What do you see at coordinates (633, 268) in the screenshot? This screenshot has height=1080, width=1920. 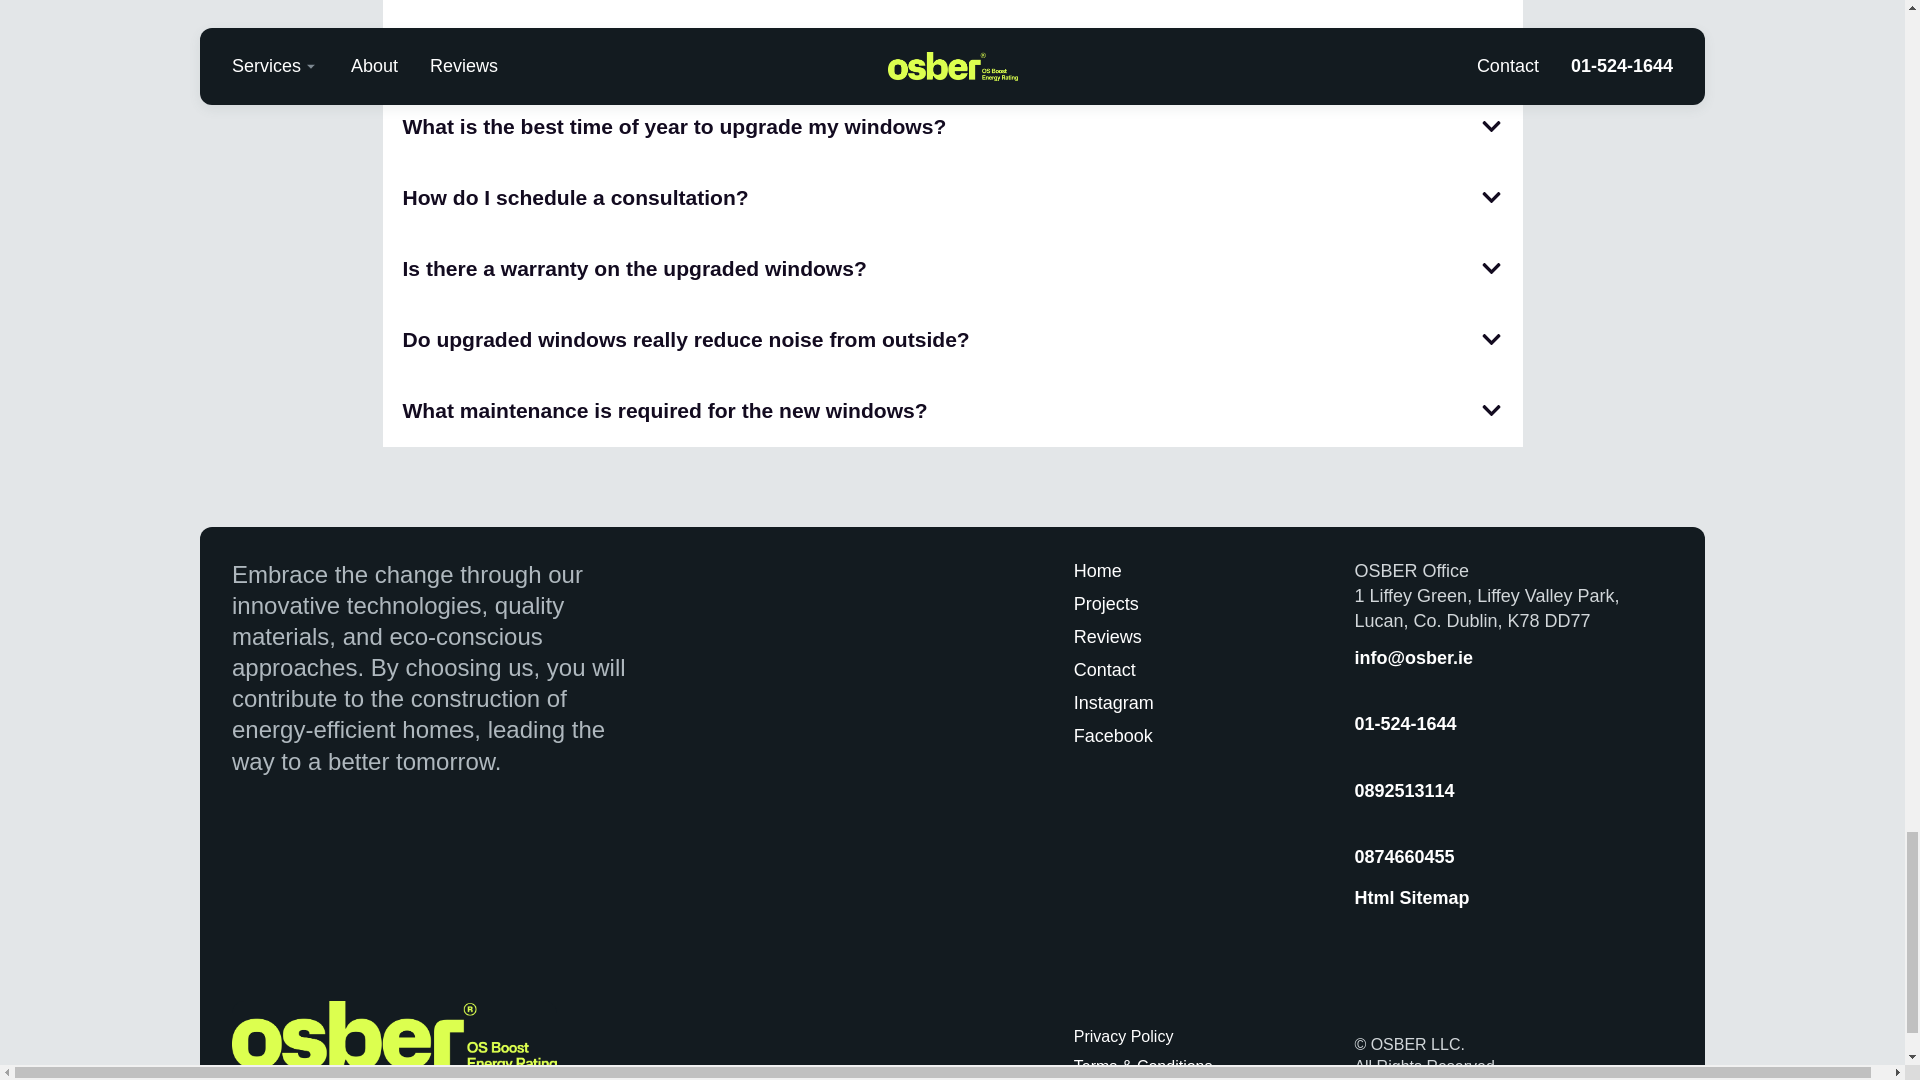 I see `Is there a warranty on the upgraded windows?` at bounding box center [633, 268].